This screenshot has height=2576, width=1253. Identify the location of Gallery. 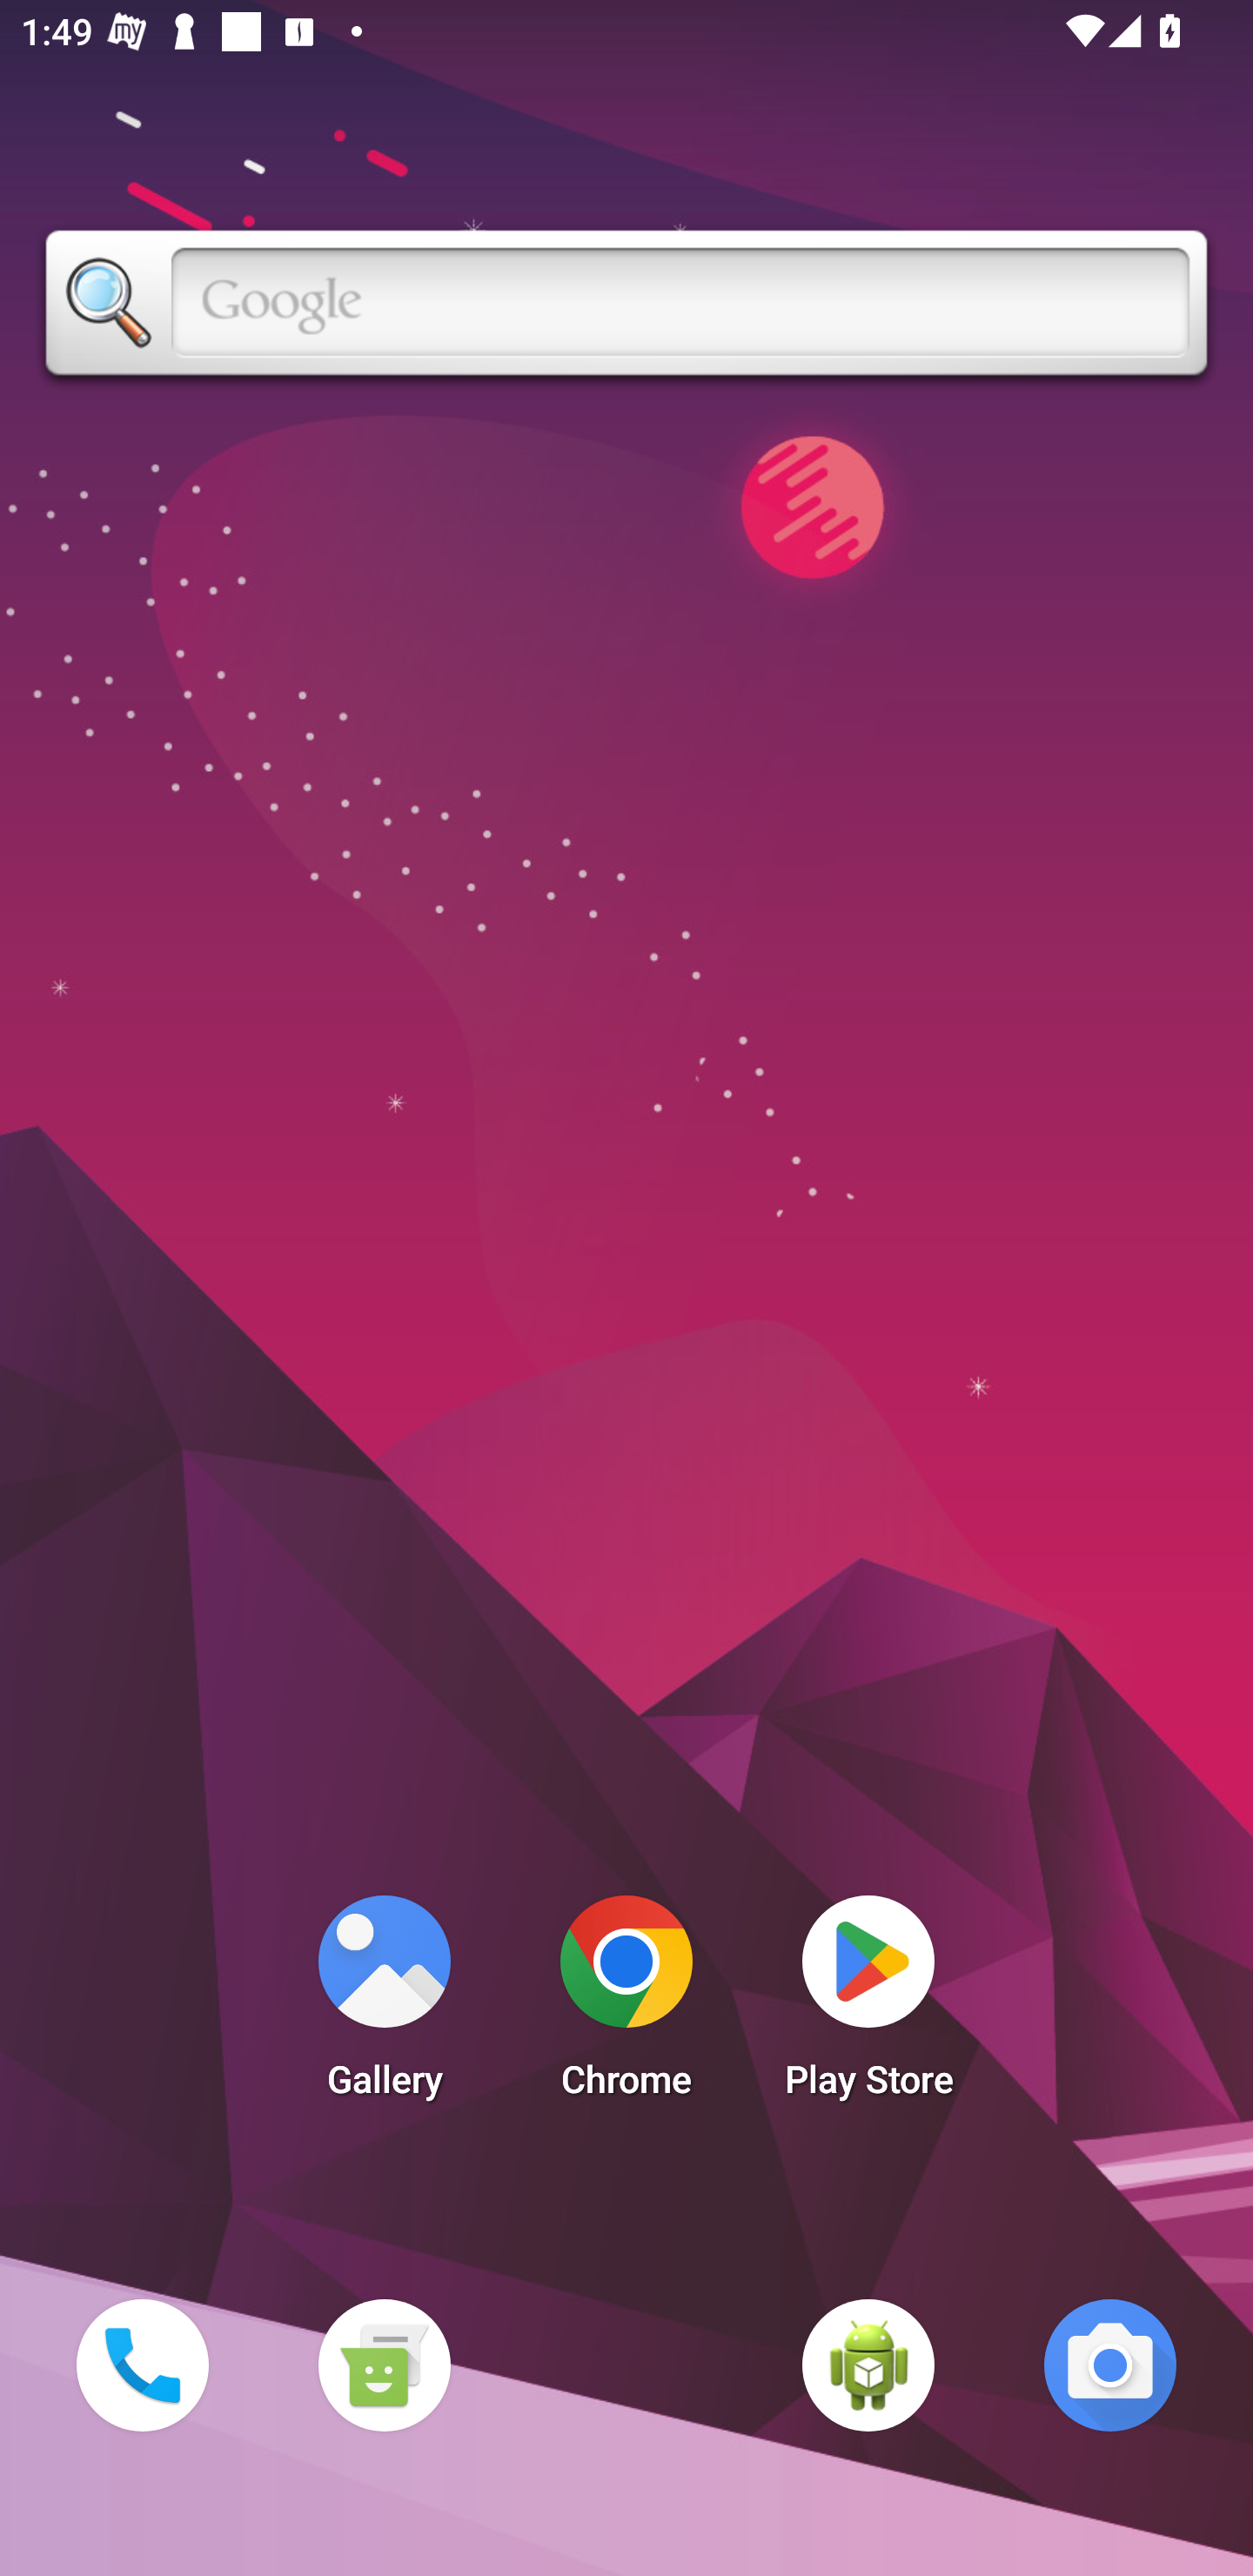
(384, 2005).